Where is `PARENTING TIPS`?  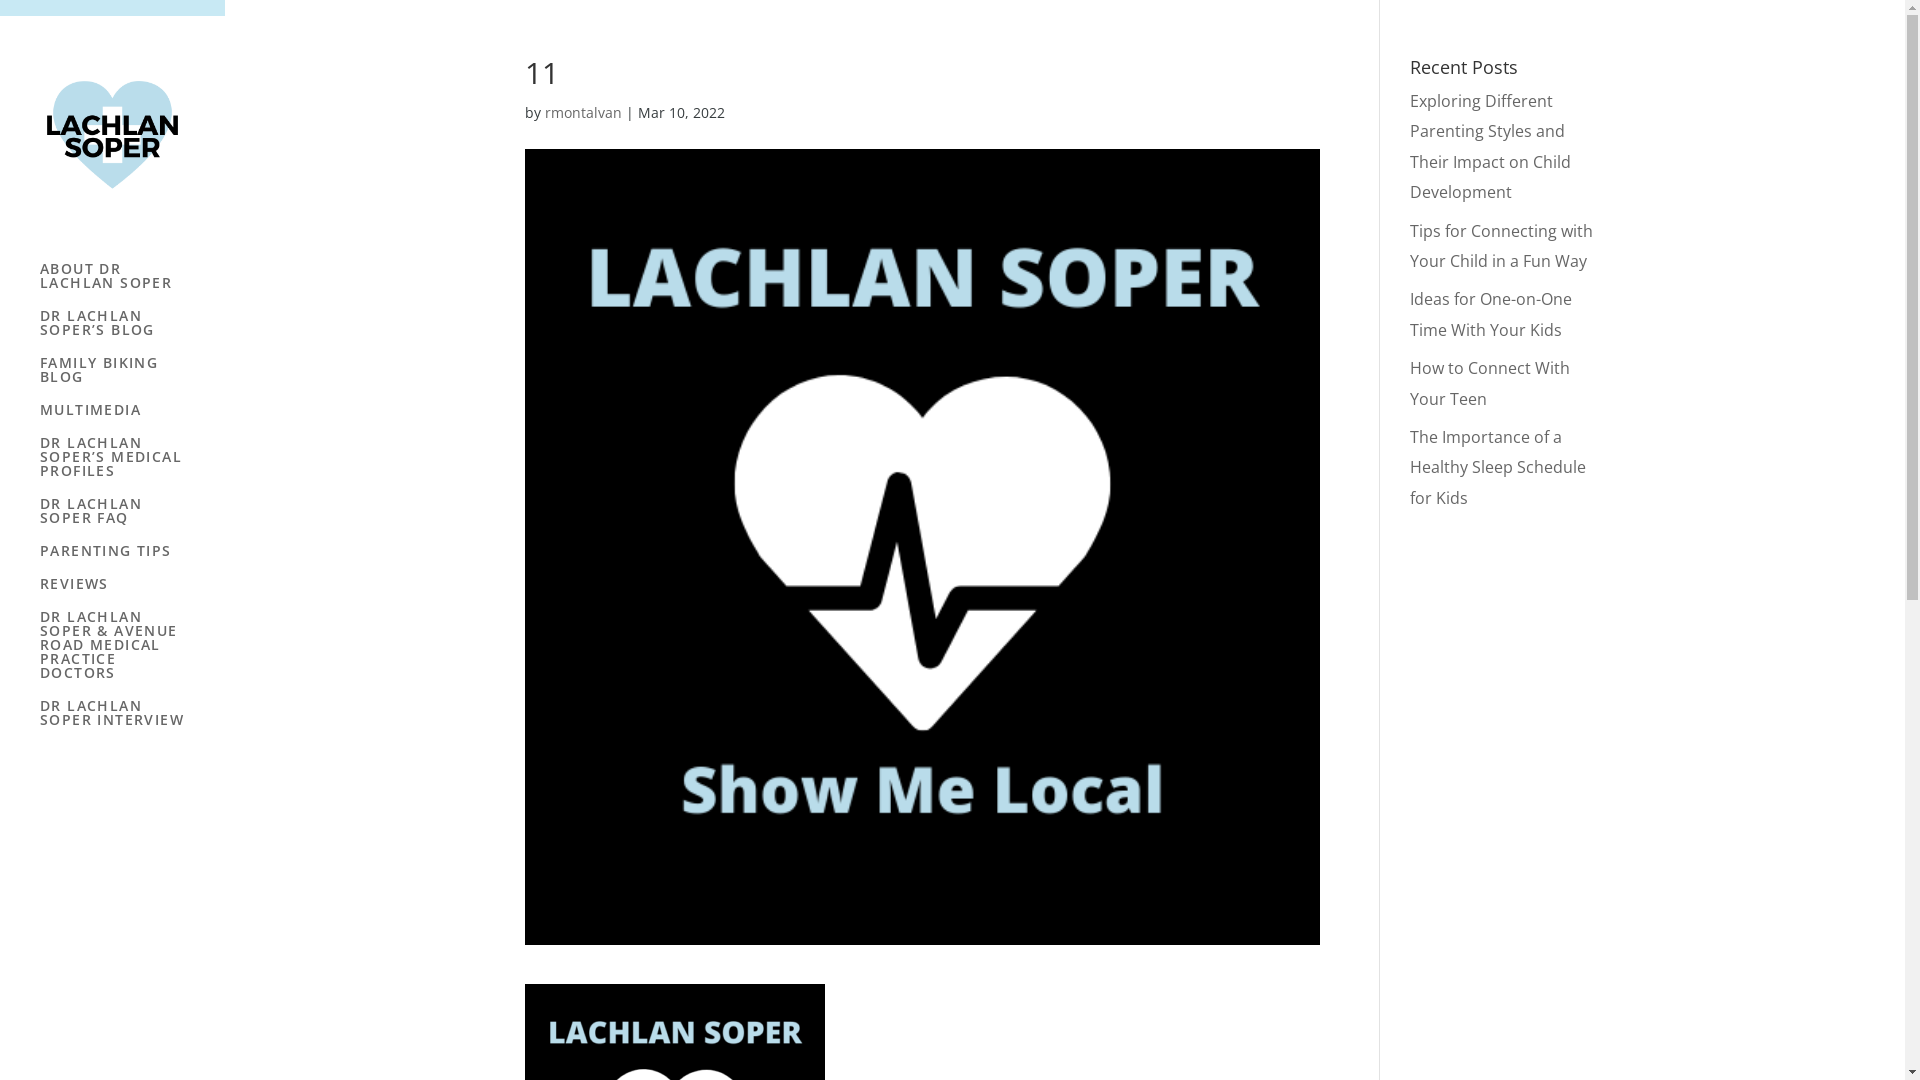
PARENTING TIPS is located at coordinates (132, 560).